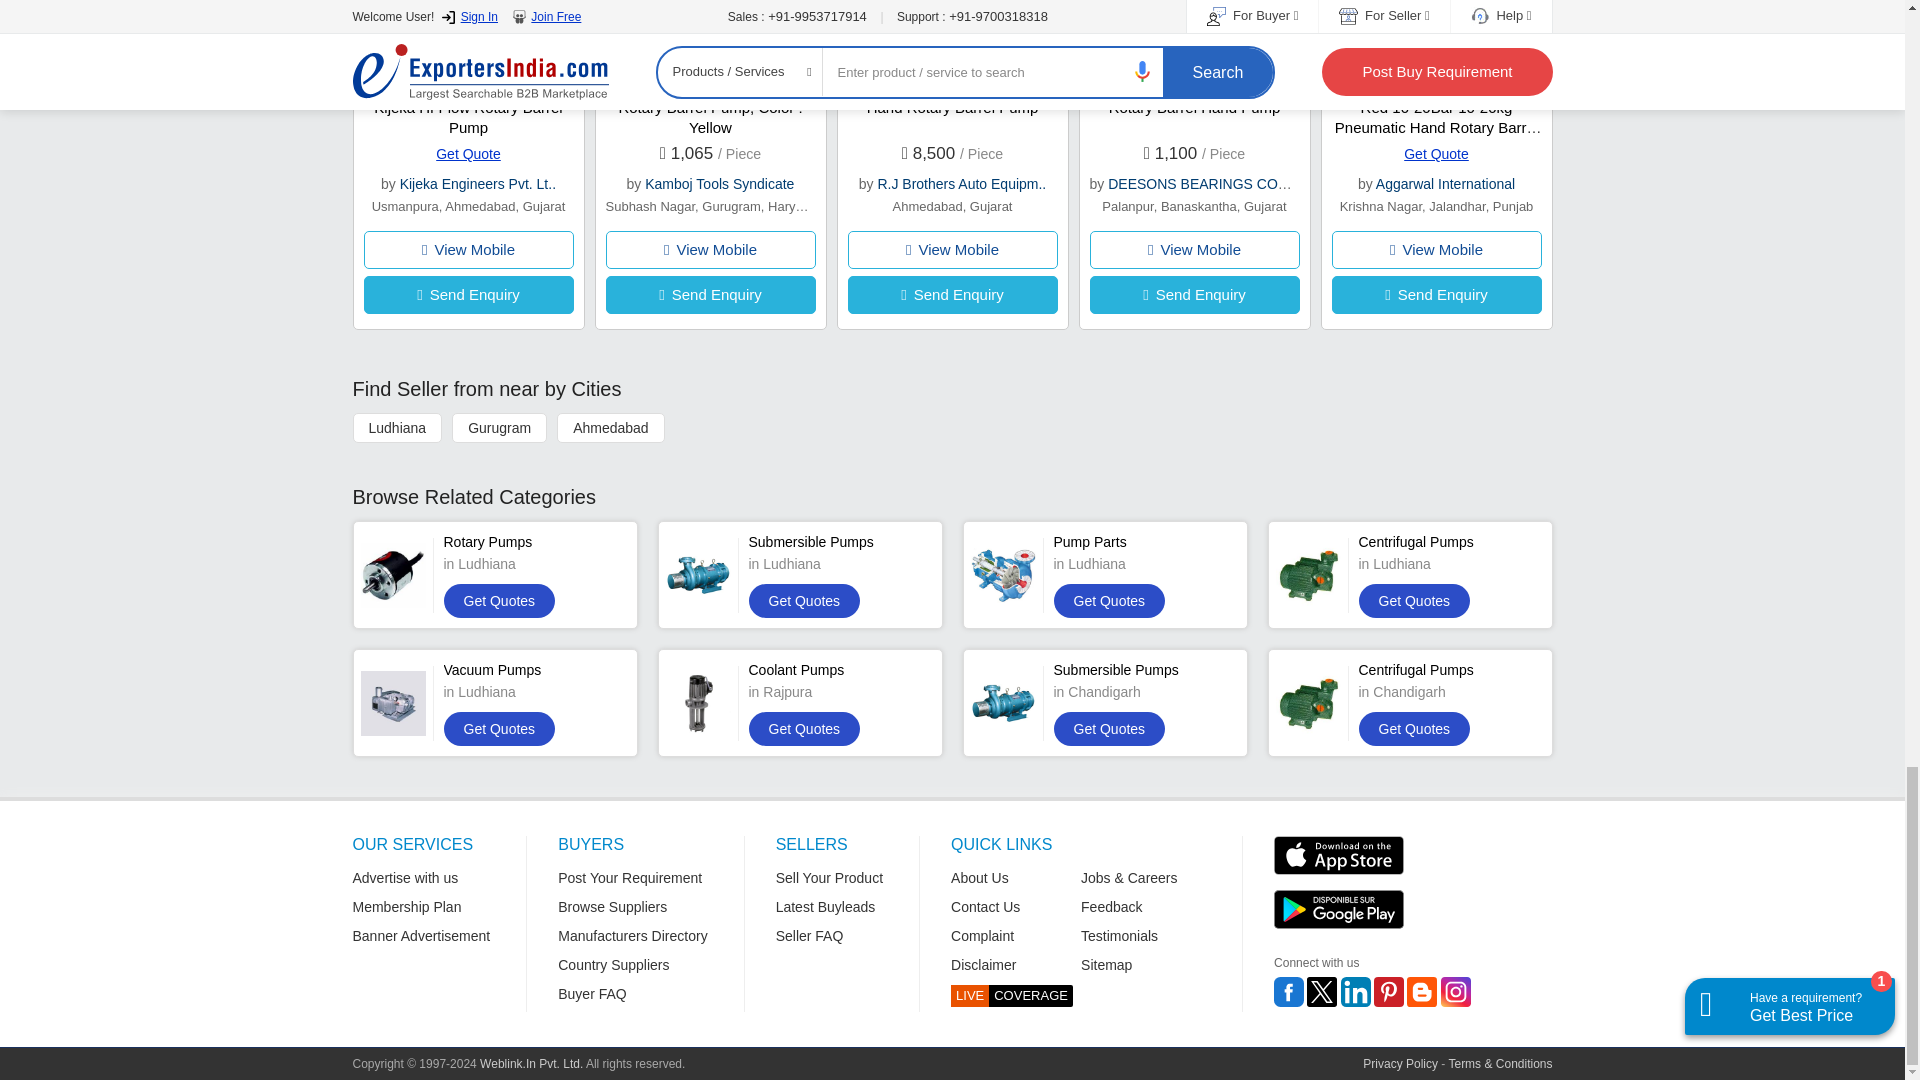 This screenshot has height=1080, width=1920. I want to click on Rotary Barrel Pump, Color : Yellow, so click(710, 118).